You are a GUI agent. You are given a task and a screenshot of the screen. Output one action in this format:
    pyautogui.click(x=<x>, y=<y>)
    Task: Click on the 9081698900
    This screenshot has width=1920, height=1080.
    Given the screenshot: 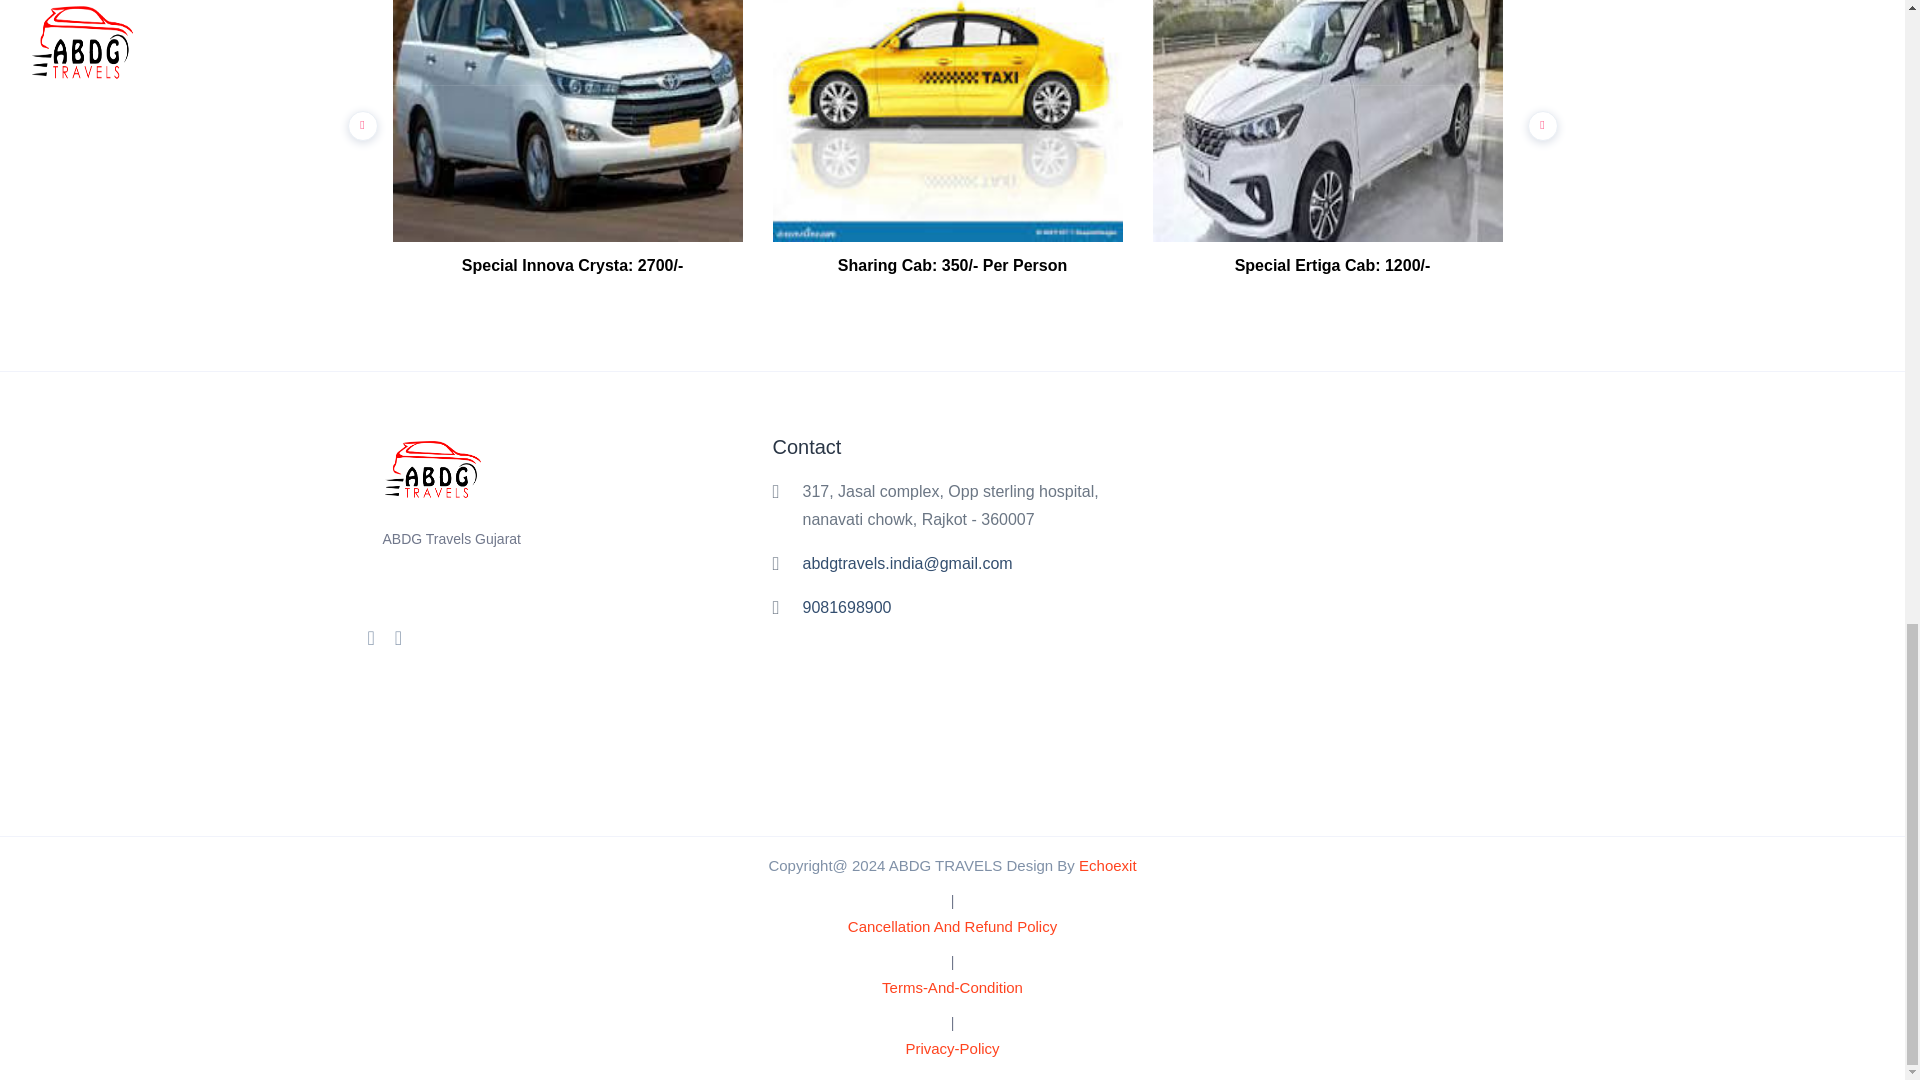 What is the action you would take?
    pyautogui.click(x=846, y=607)
    